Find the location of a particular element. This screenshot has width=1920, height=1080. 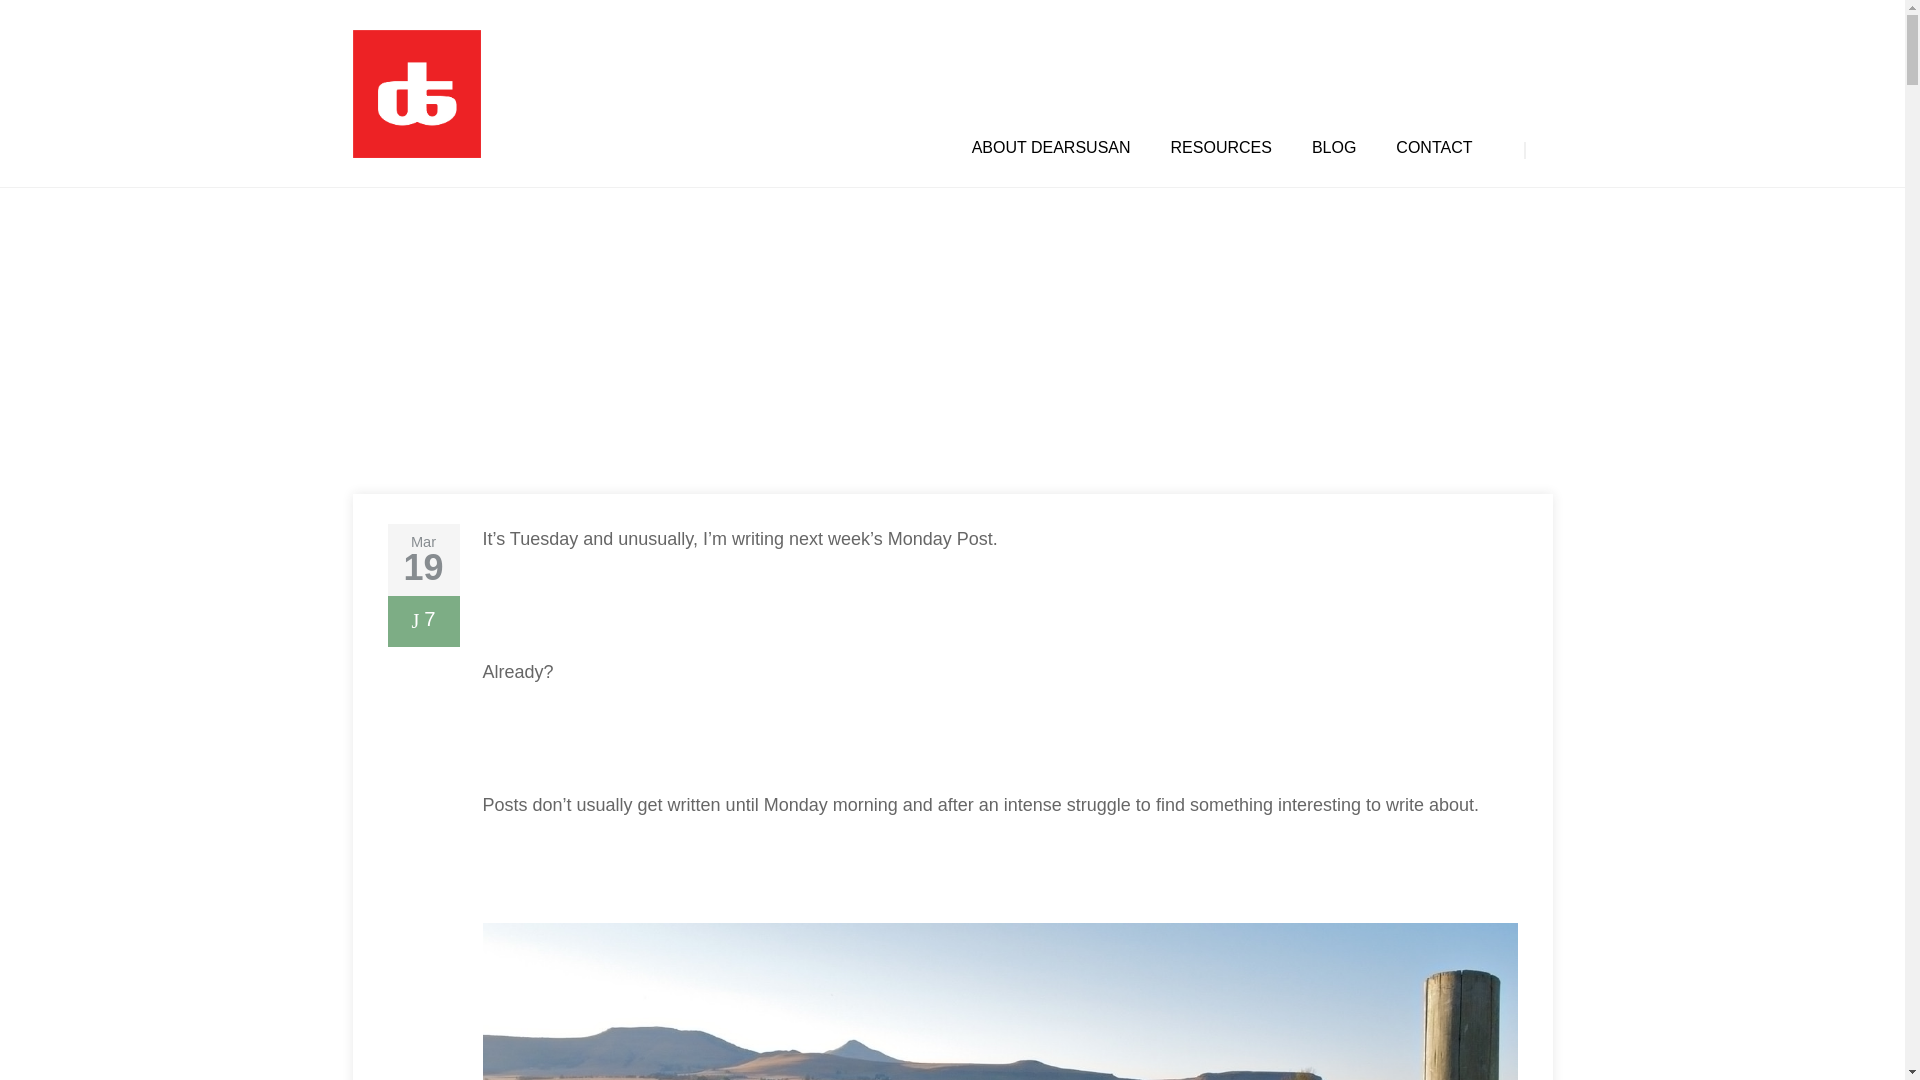

Paul Perton is located at coordinates (425, 408).